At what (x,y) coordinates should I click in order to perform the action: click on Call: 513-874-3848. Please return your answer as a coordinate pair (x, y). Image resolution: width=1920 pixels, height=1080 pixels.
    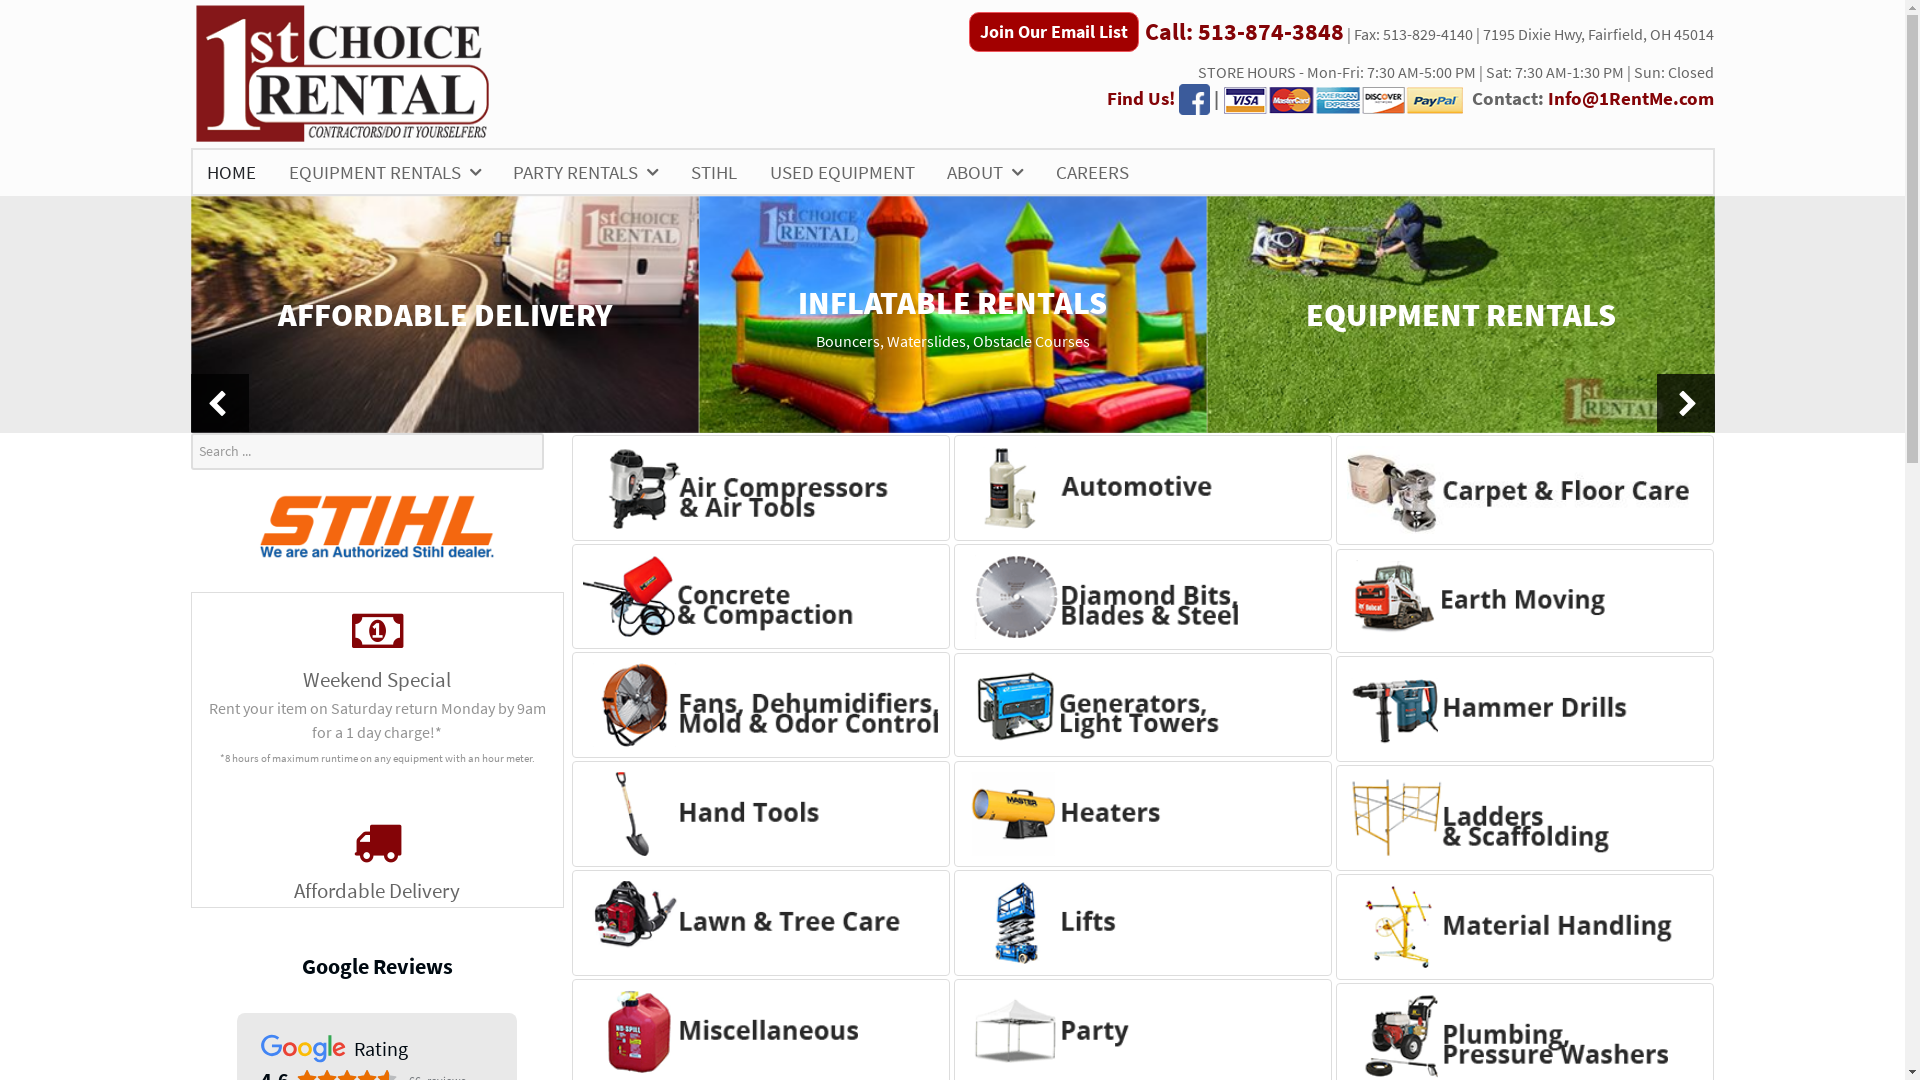
    Looking at the image, I should click on (1244, 34).